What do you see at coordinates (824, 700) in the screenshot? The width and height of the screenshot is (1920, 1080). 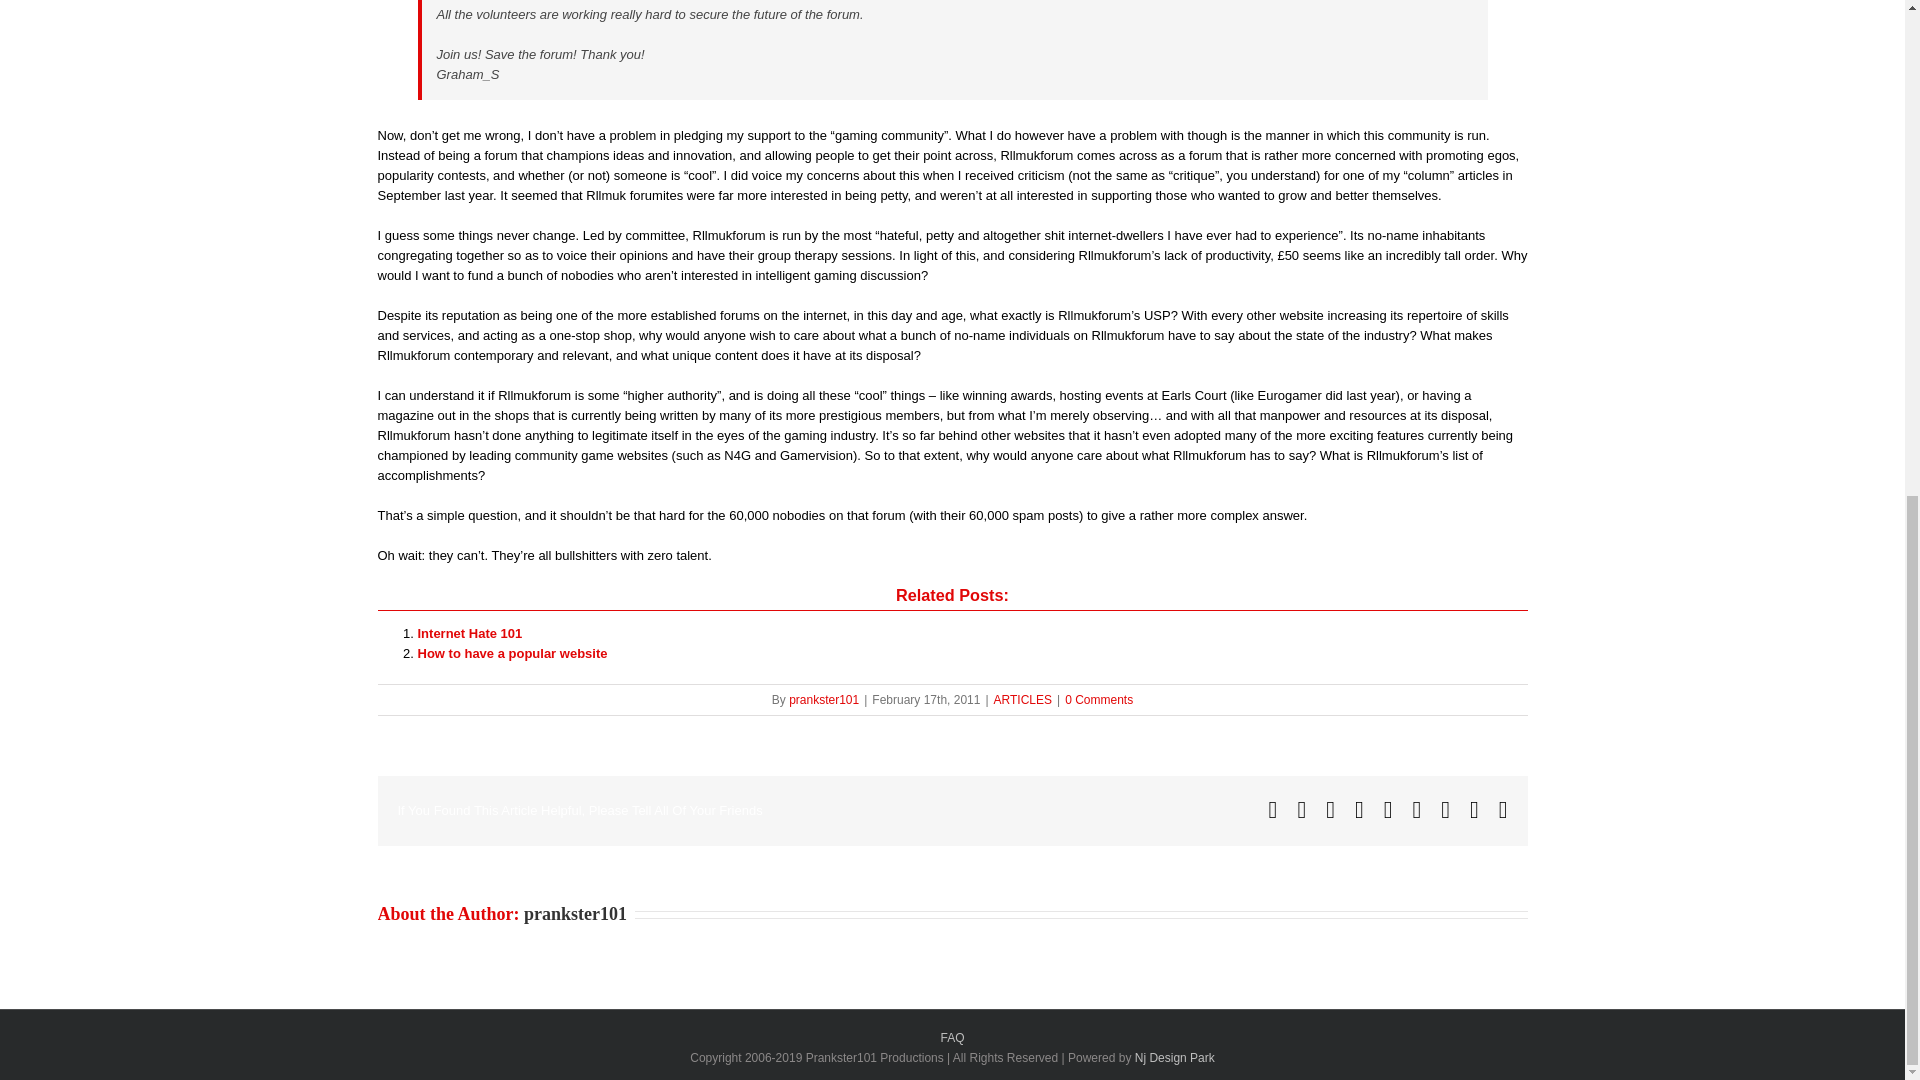 I see `prankster101` at bounding box center [824, 700].